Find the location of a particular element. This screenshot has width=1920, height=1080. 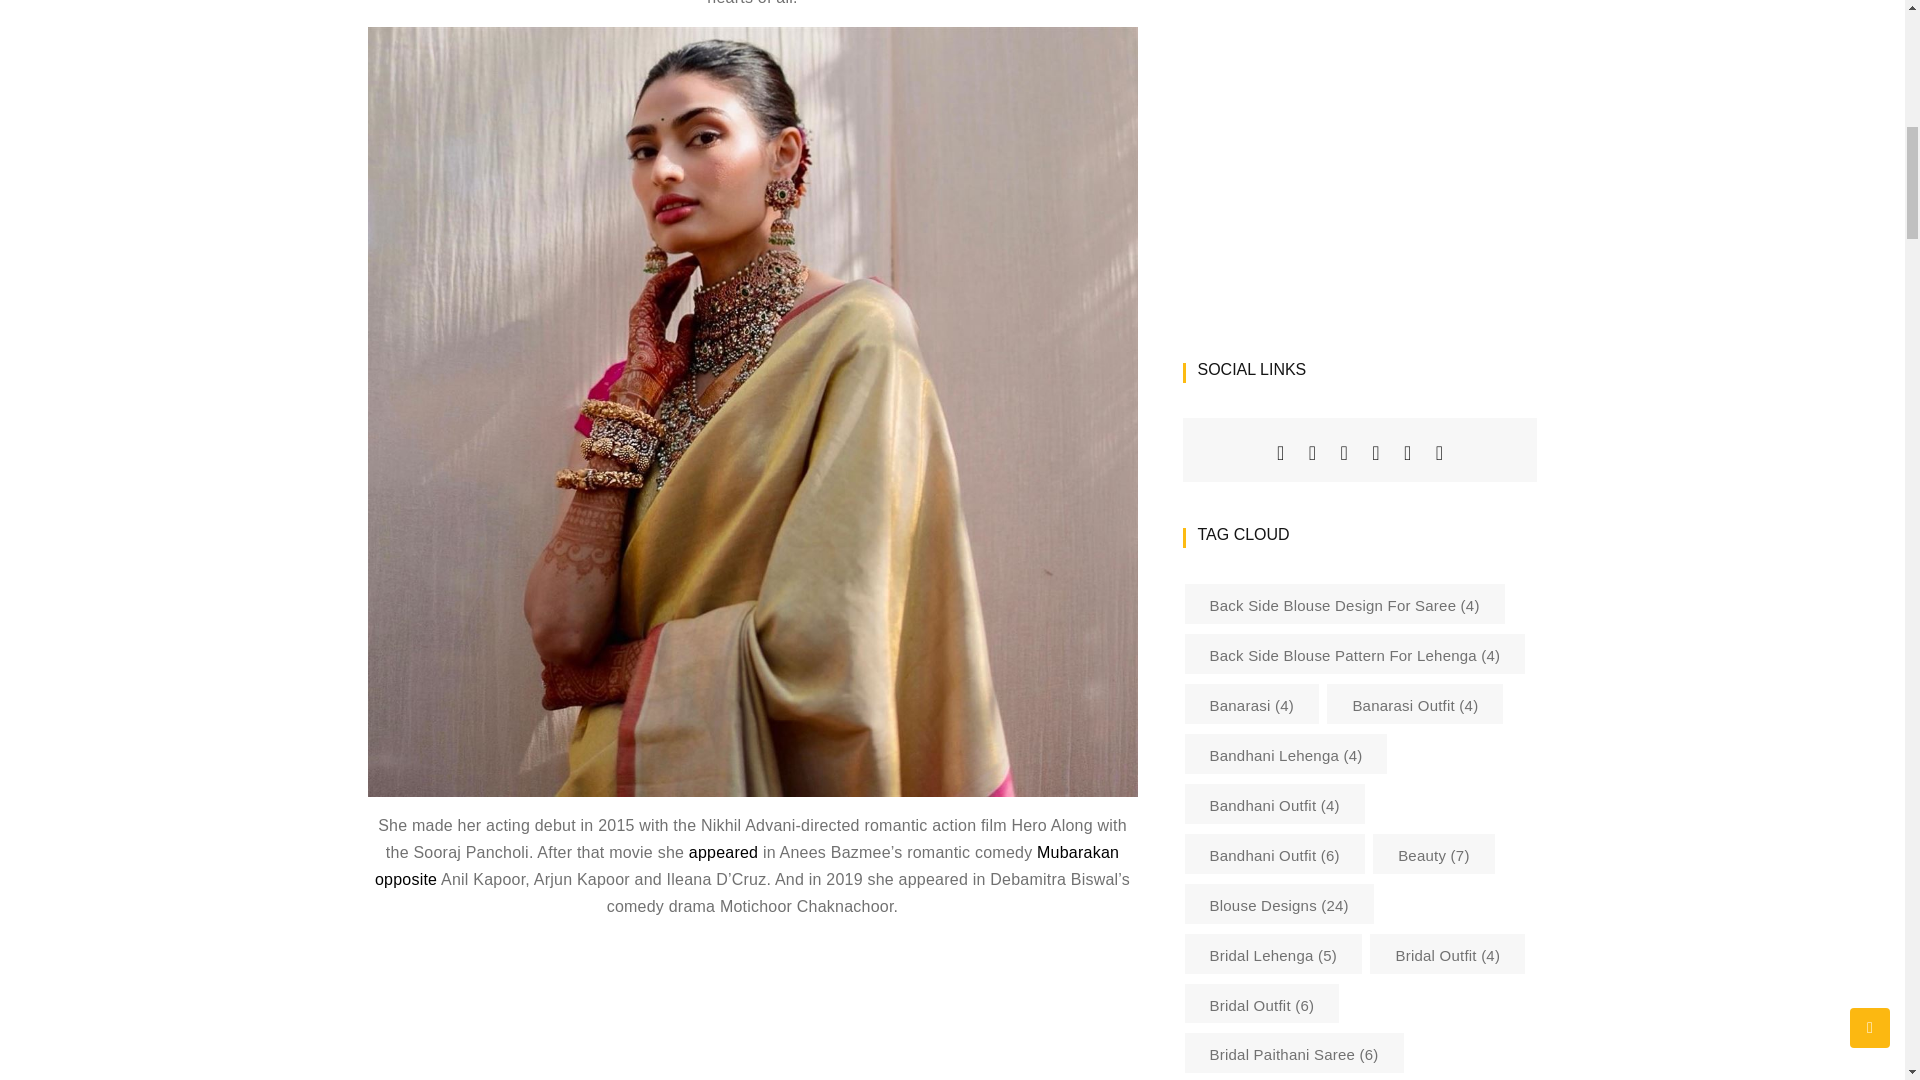

Mubarakan is located at coordinates (1078, 852).